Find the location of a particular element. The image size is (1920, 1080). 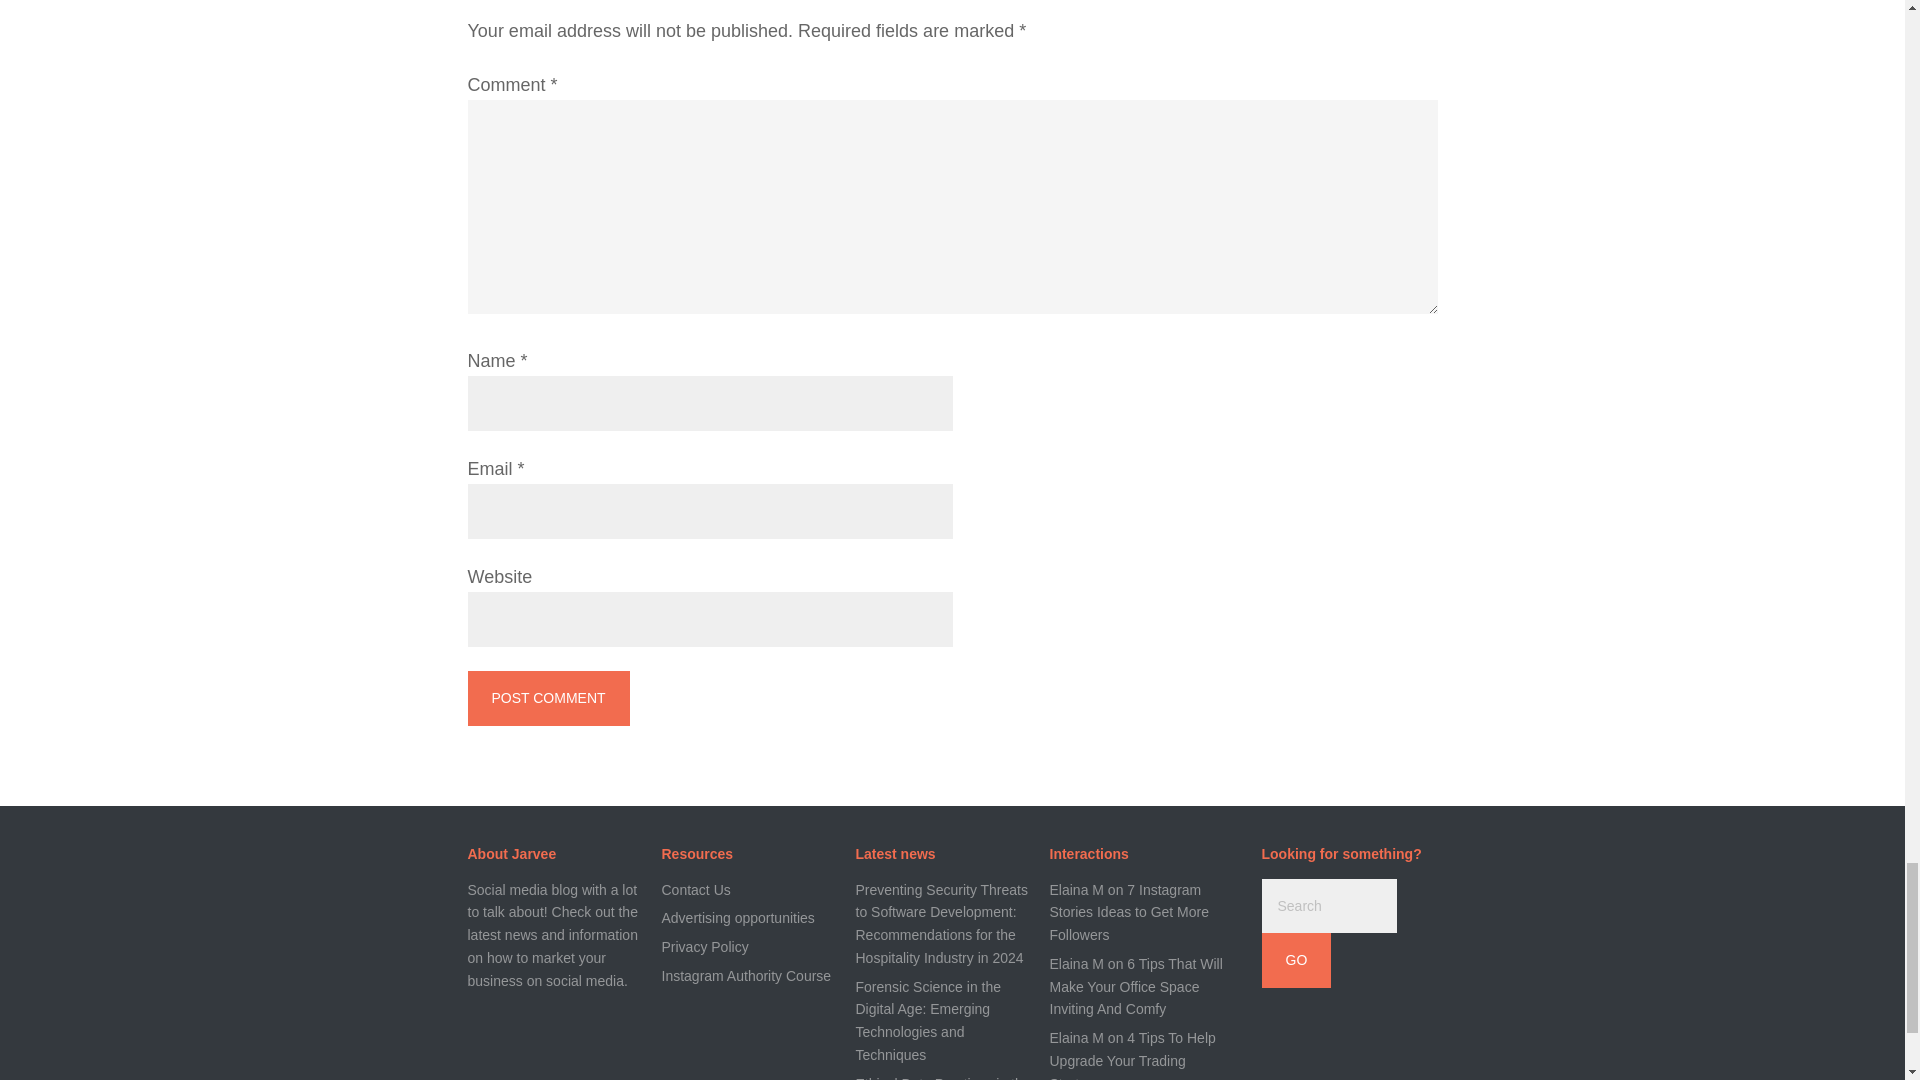

Contact Us is located at coordinates (696, 890).